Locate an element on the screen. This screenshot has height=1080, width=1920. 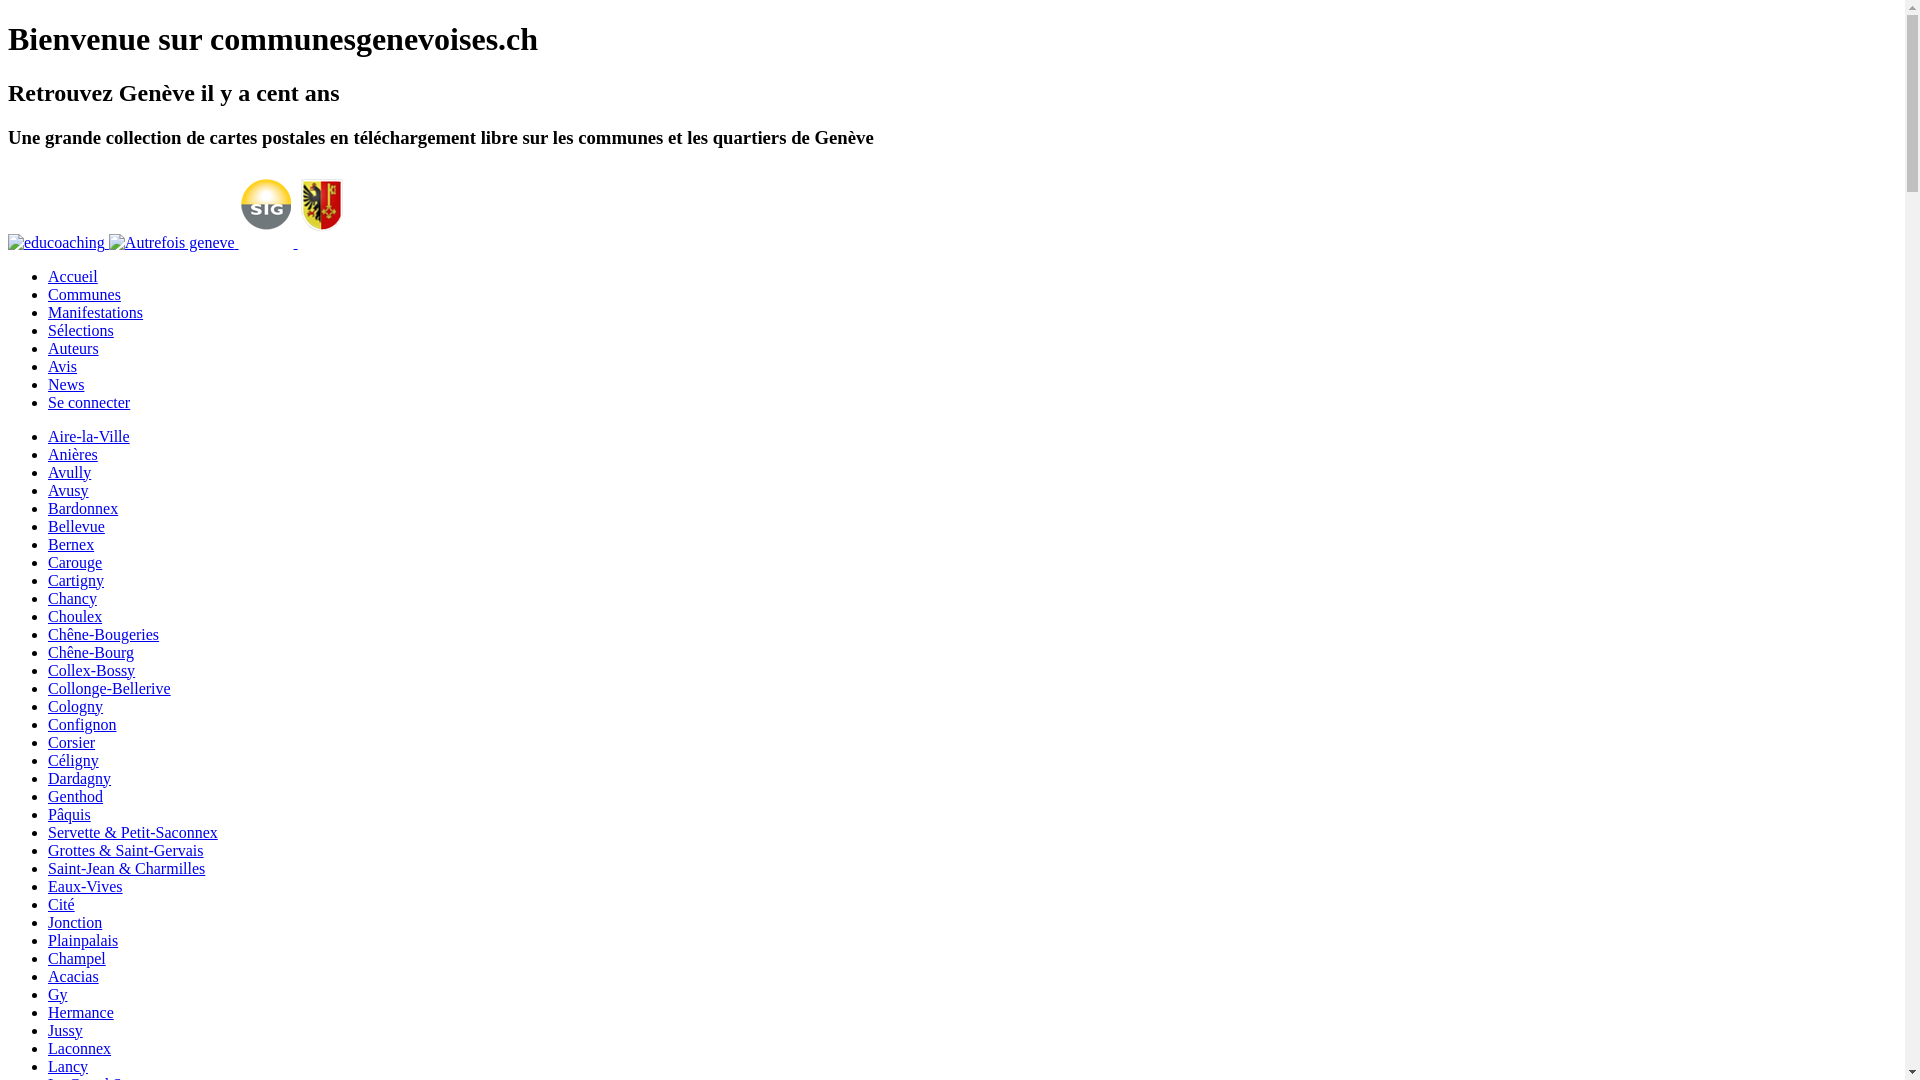
Dardagny is located at coordinates (80, 778).